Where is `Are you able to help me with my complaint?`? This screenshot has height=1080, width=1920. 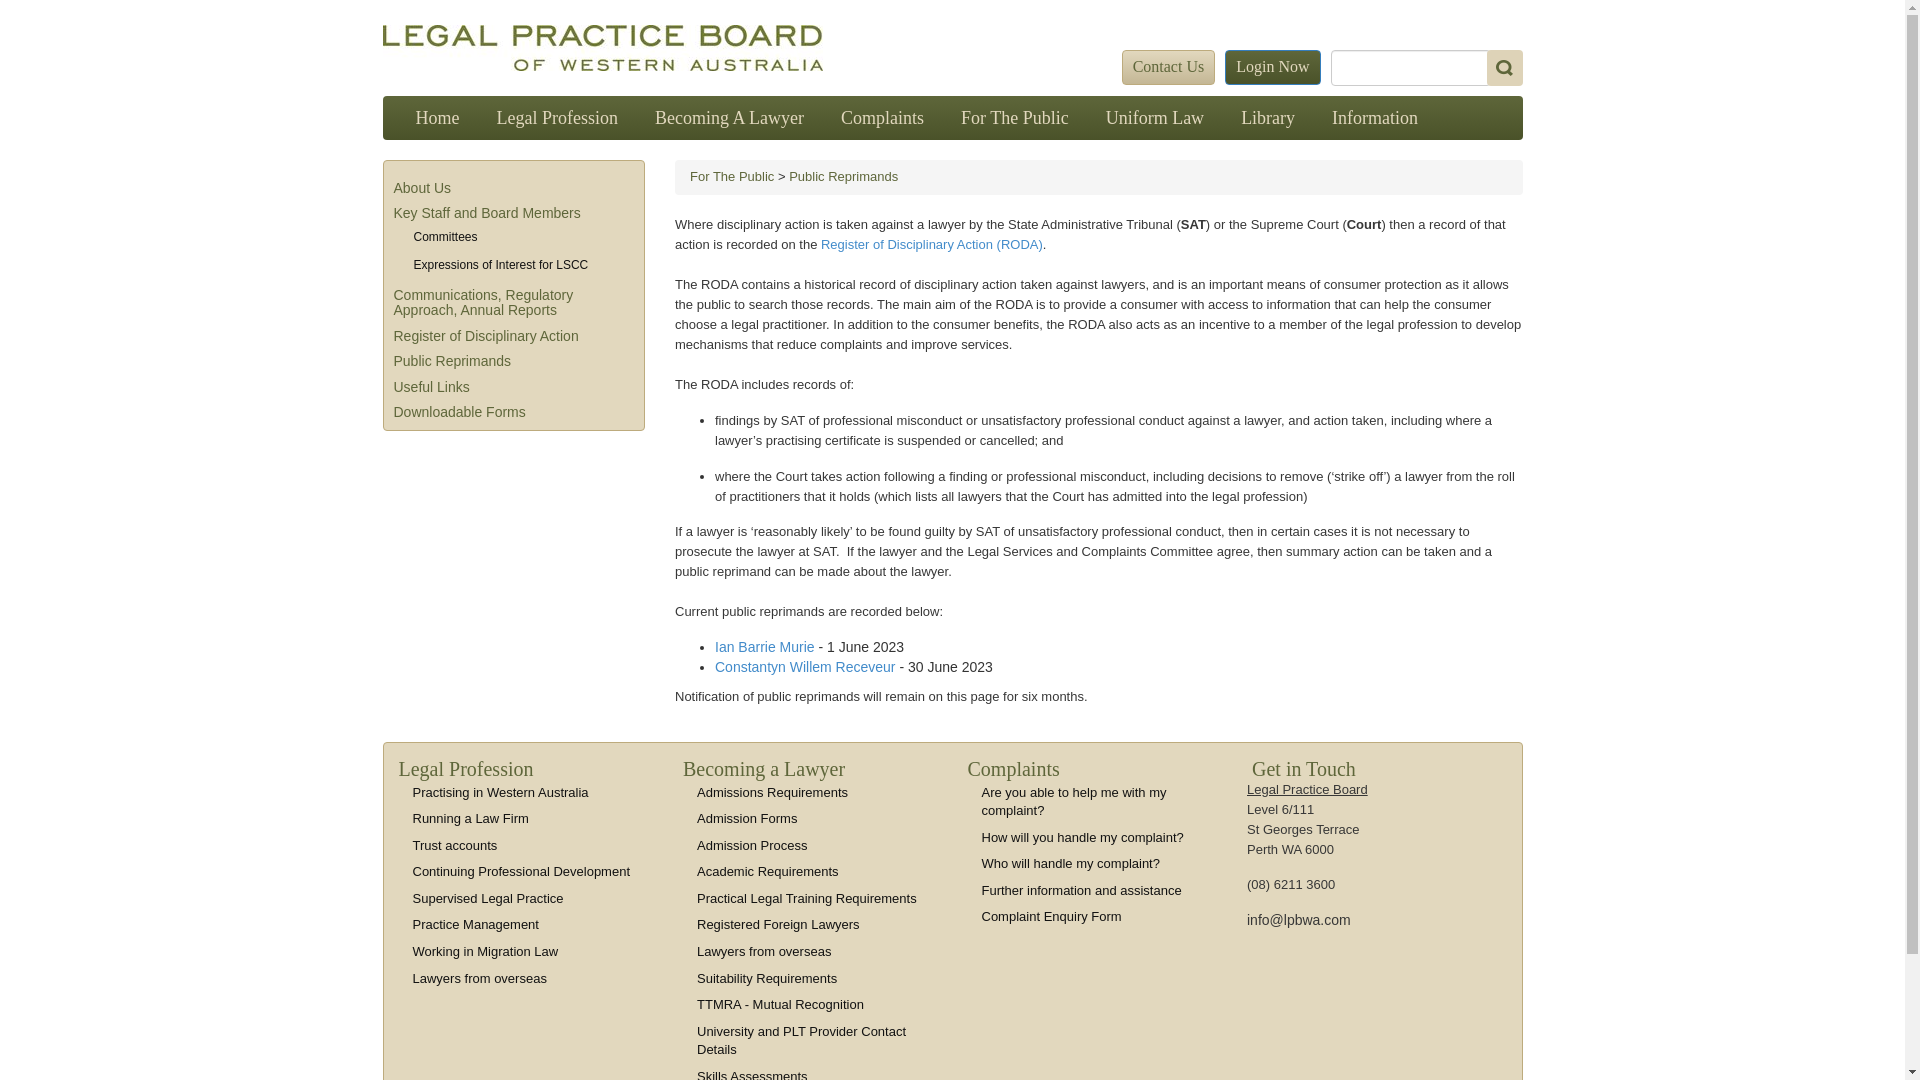
Are you able to help me with my complaint? is located at coordinates (1074, 802).